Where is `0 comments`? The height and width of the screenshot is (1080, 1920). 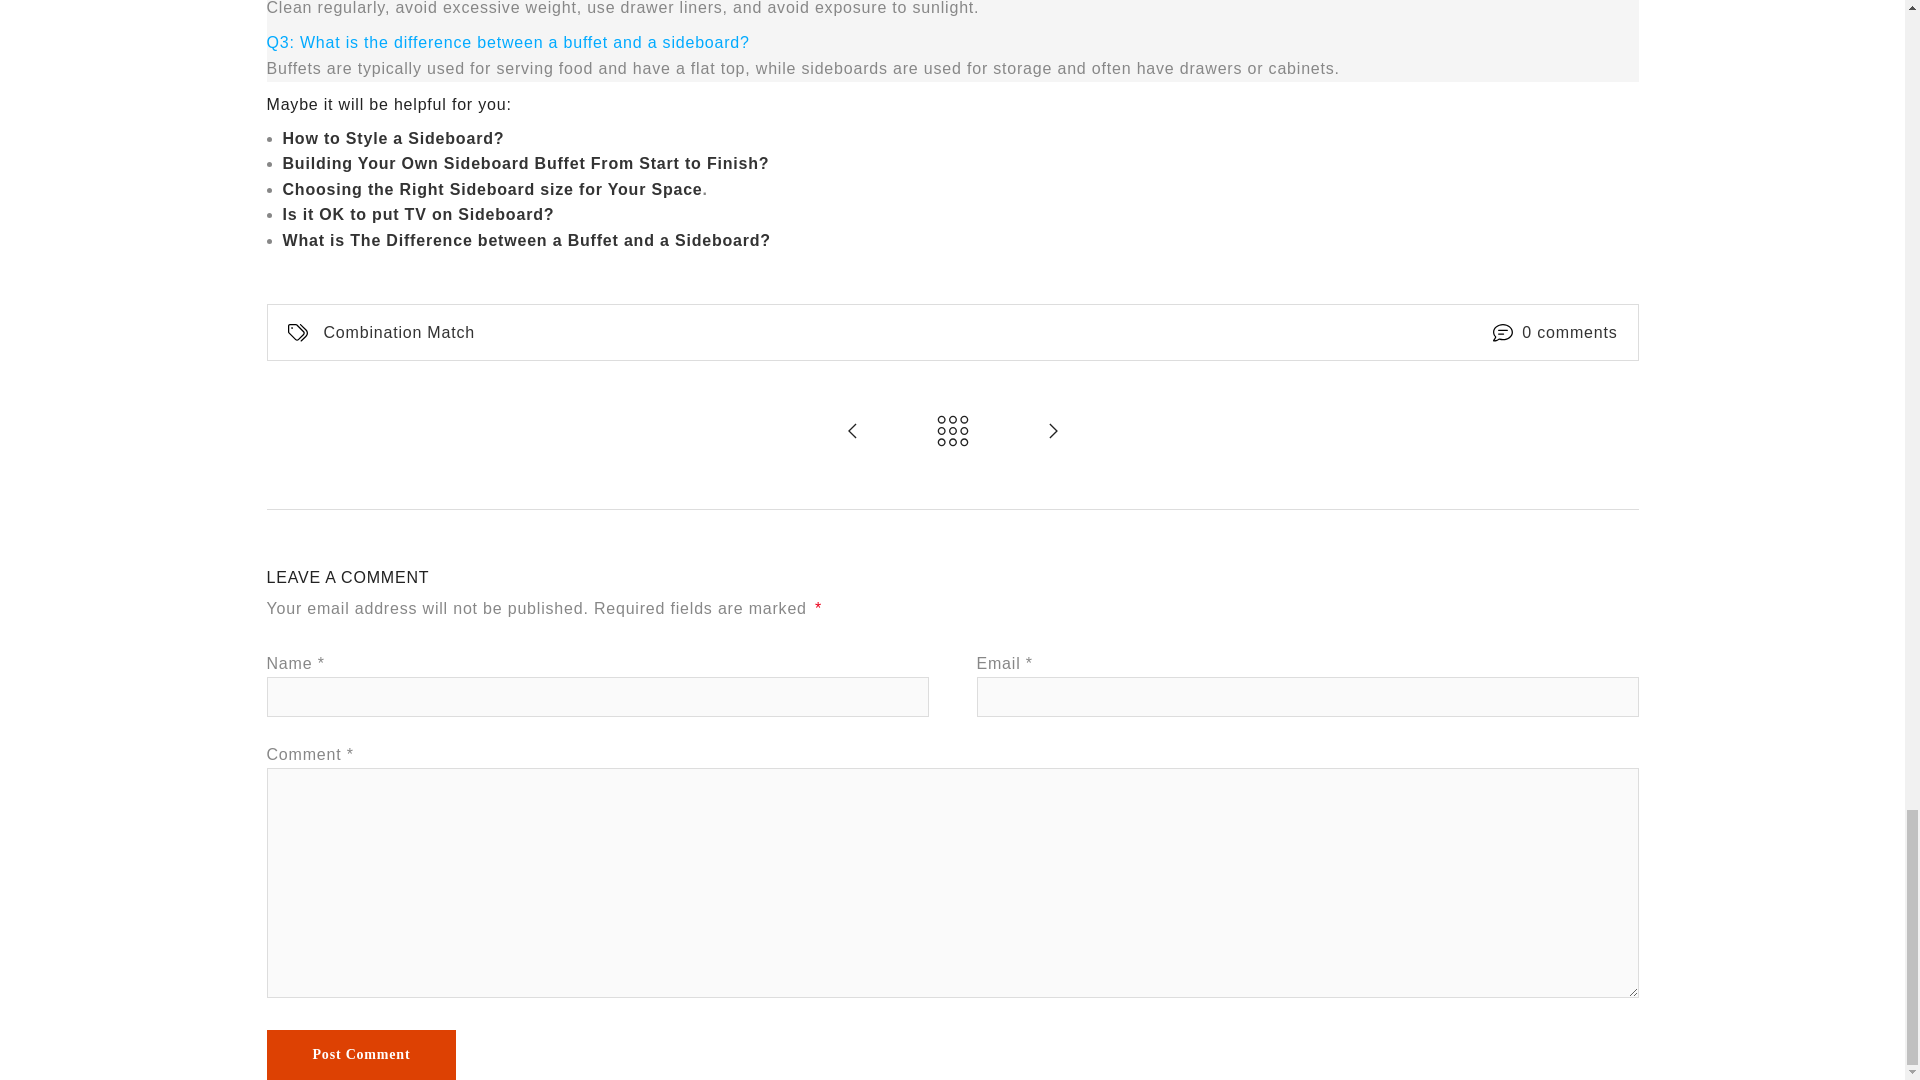
0 comments is located at coordinates (1569, 332).